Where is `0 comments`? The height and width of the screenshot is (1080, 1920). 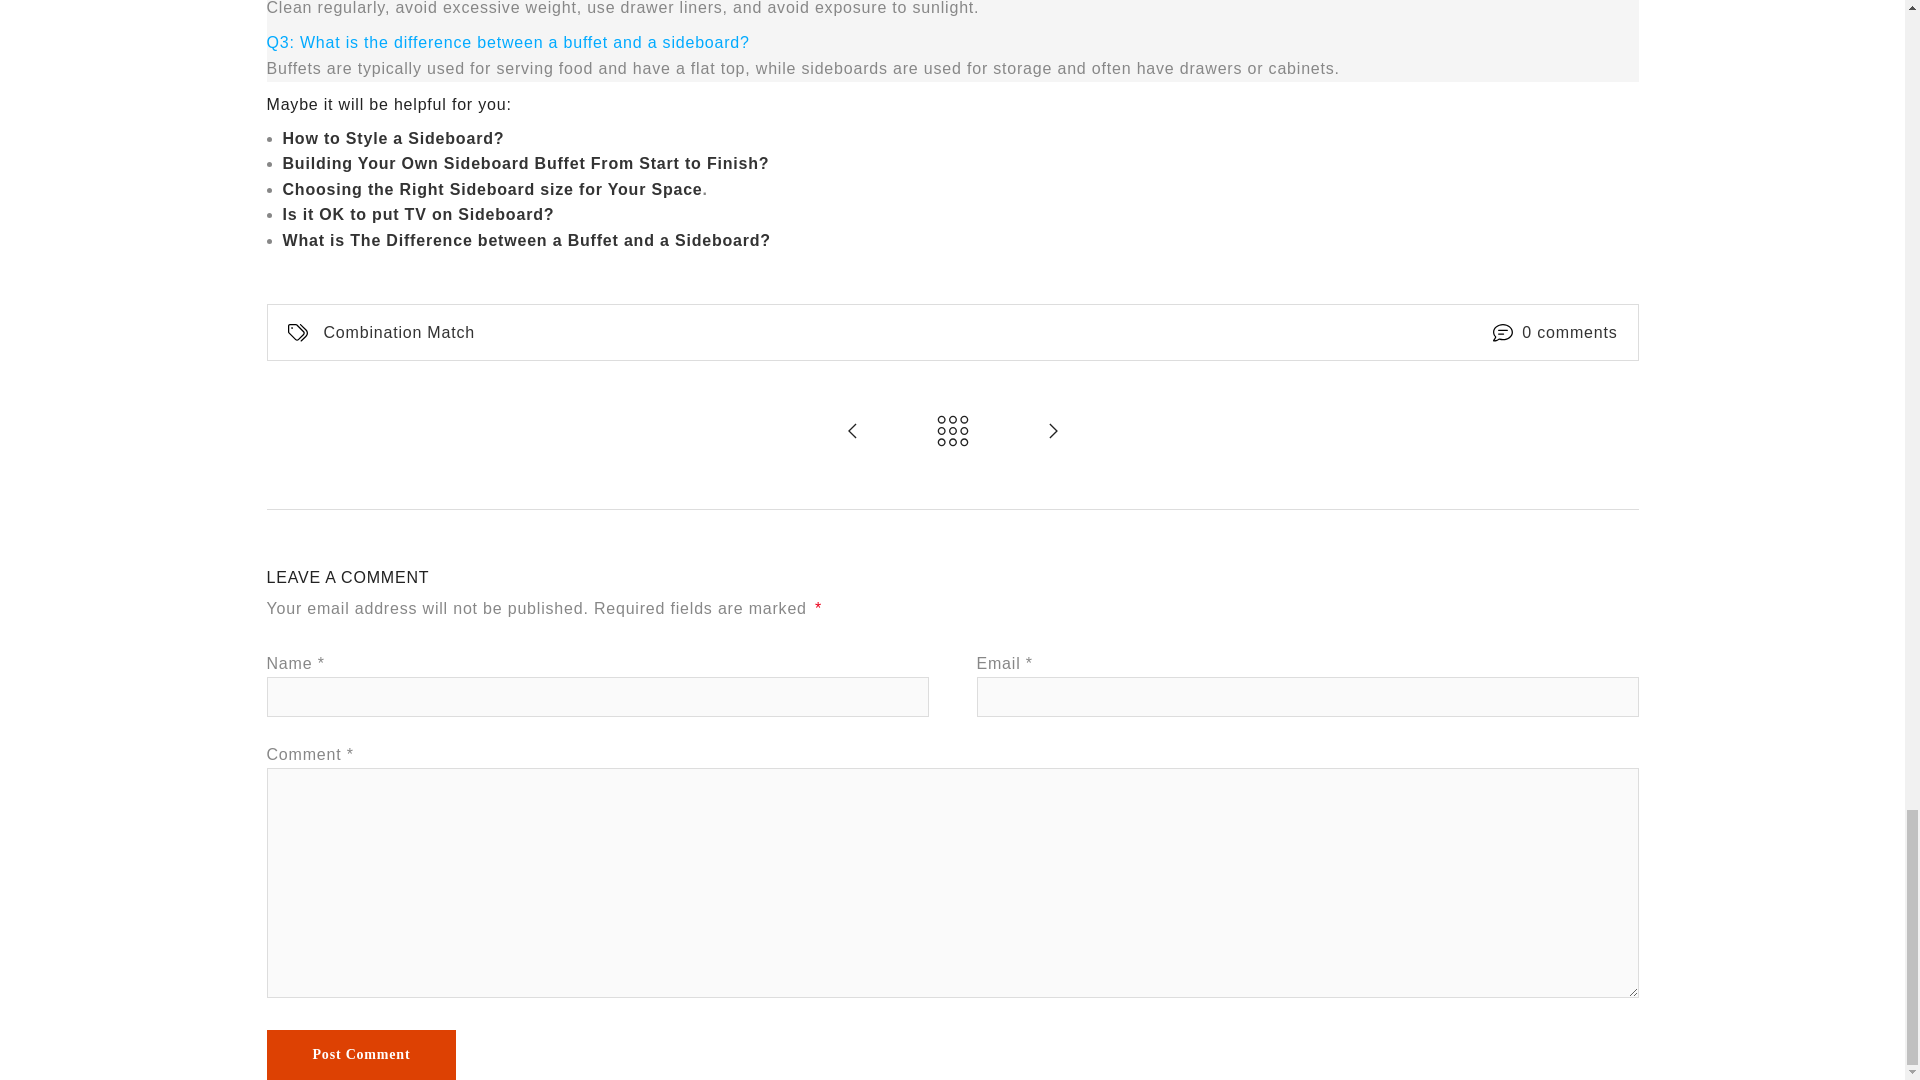
0 comments is located at coordinates (1569, 332).